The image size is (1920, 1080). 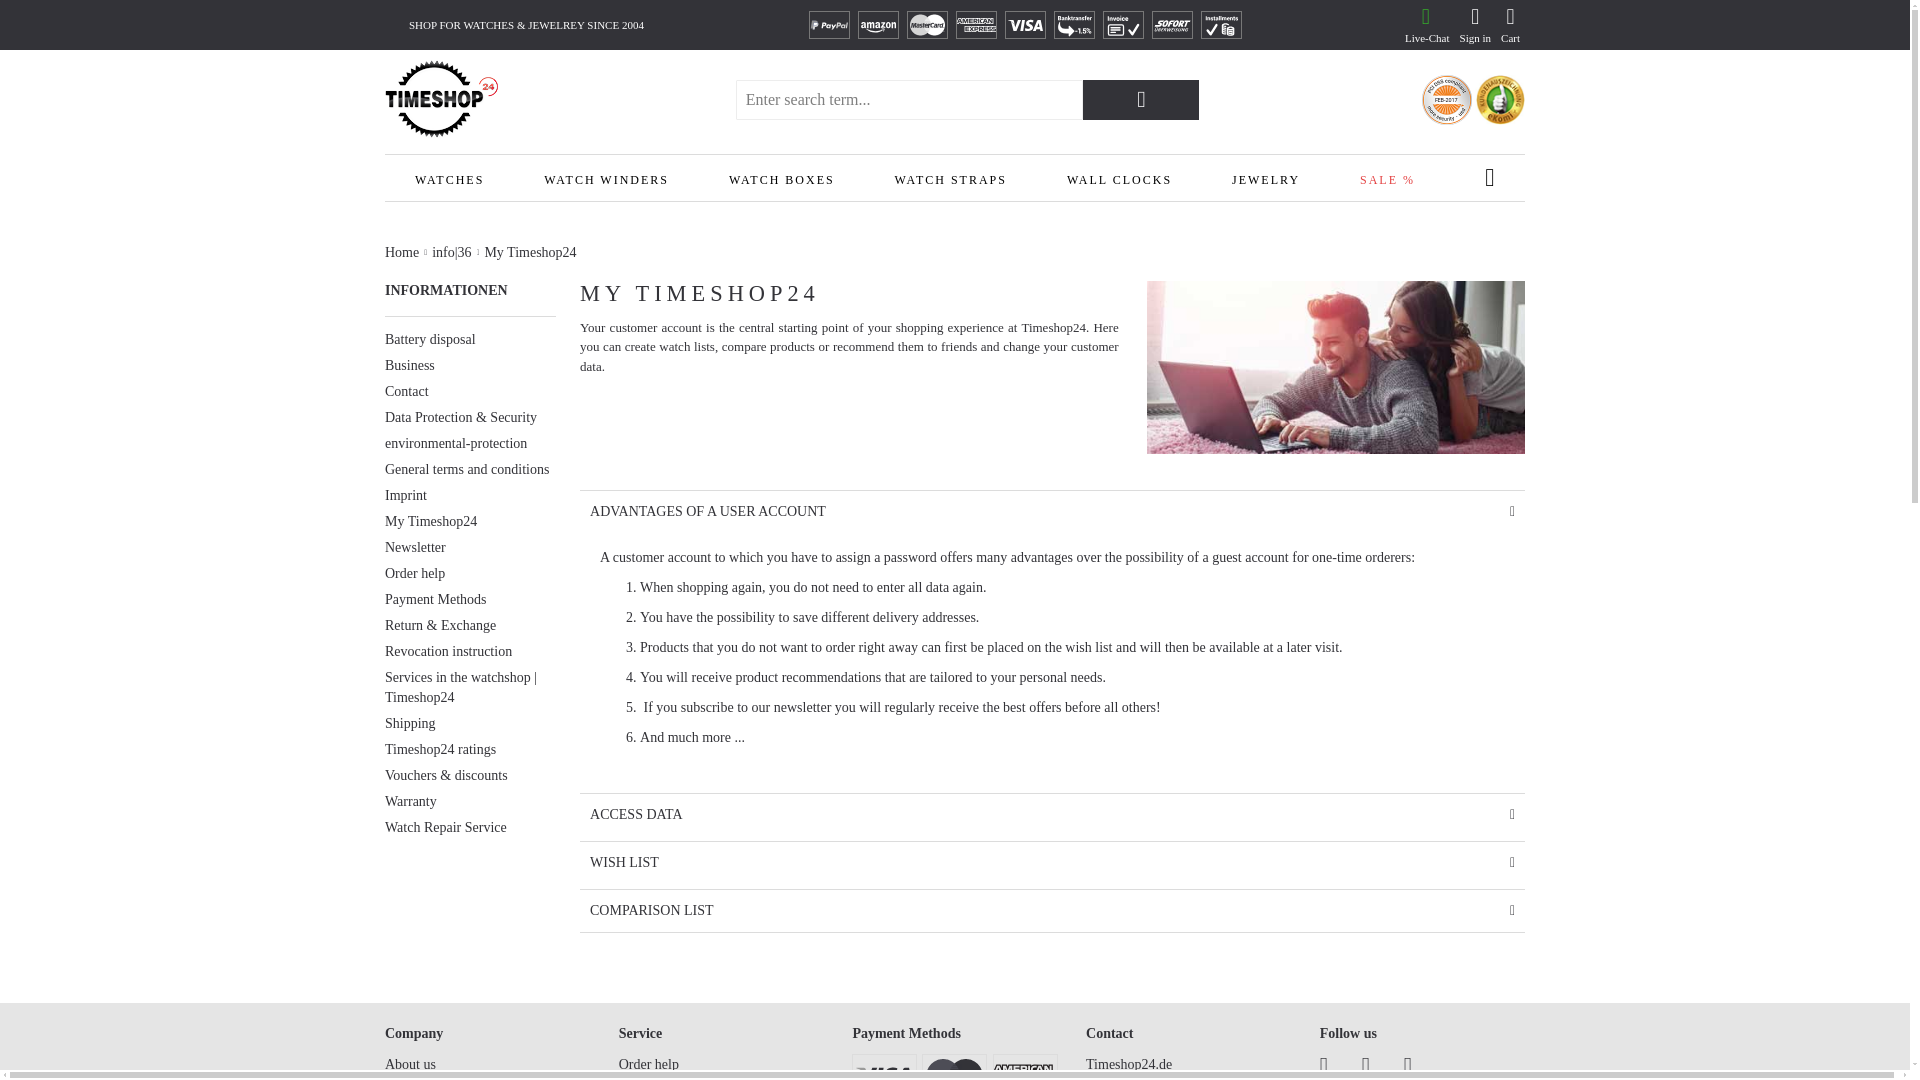 What do you see at coordinates (1172, 24) in the screenshot?
I see `SOFORT` at bounding box center [1172, 24].